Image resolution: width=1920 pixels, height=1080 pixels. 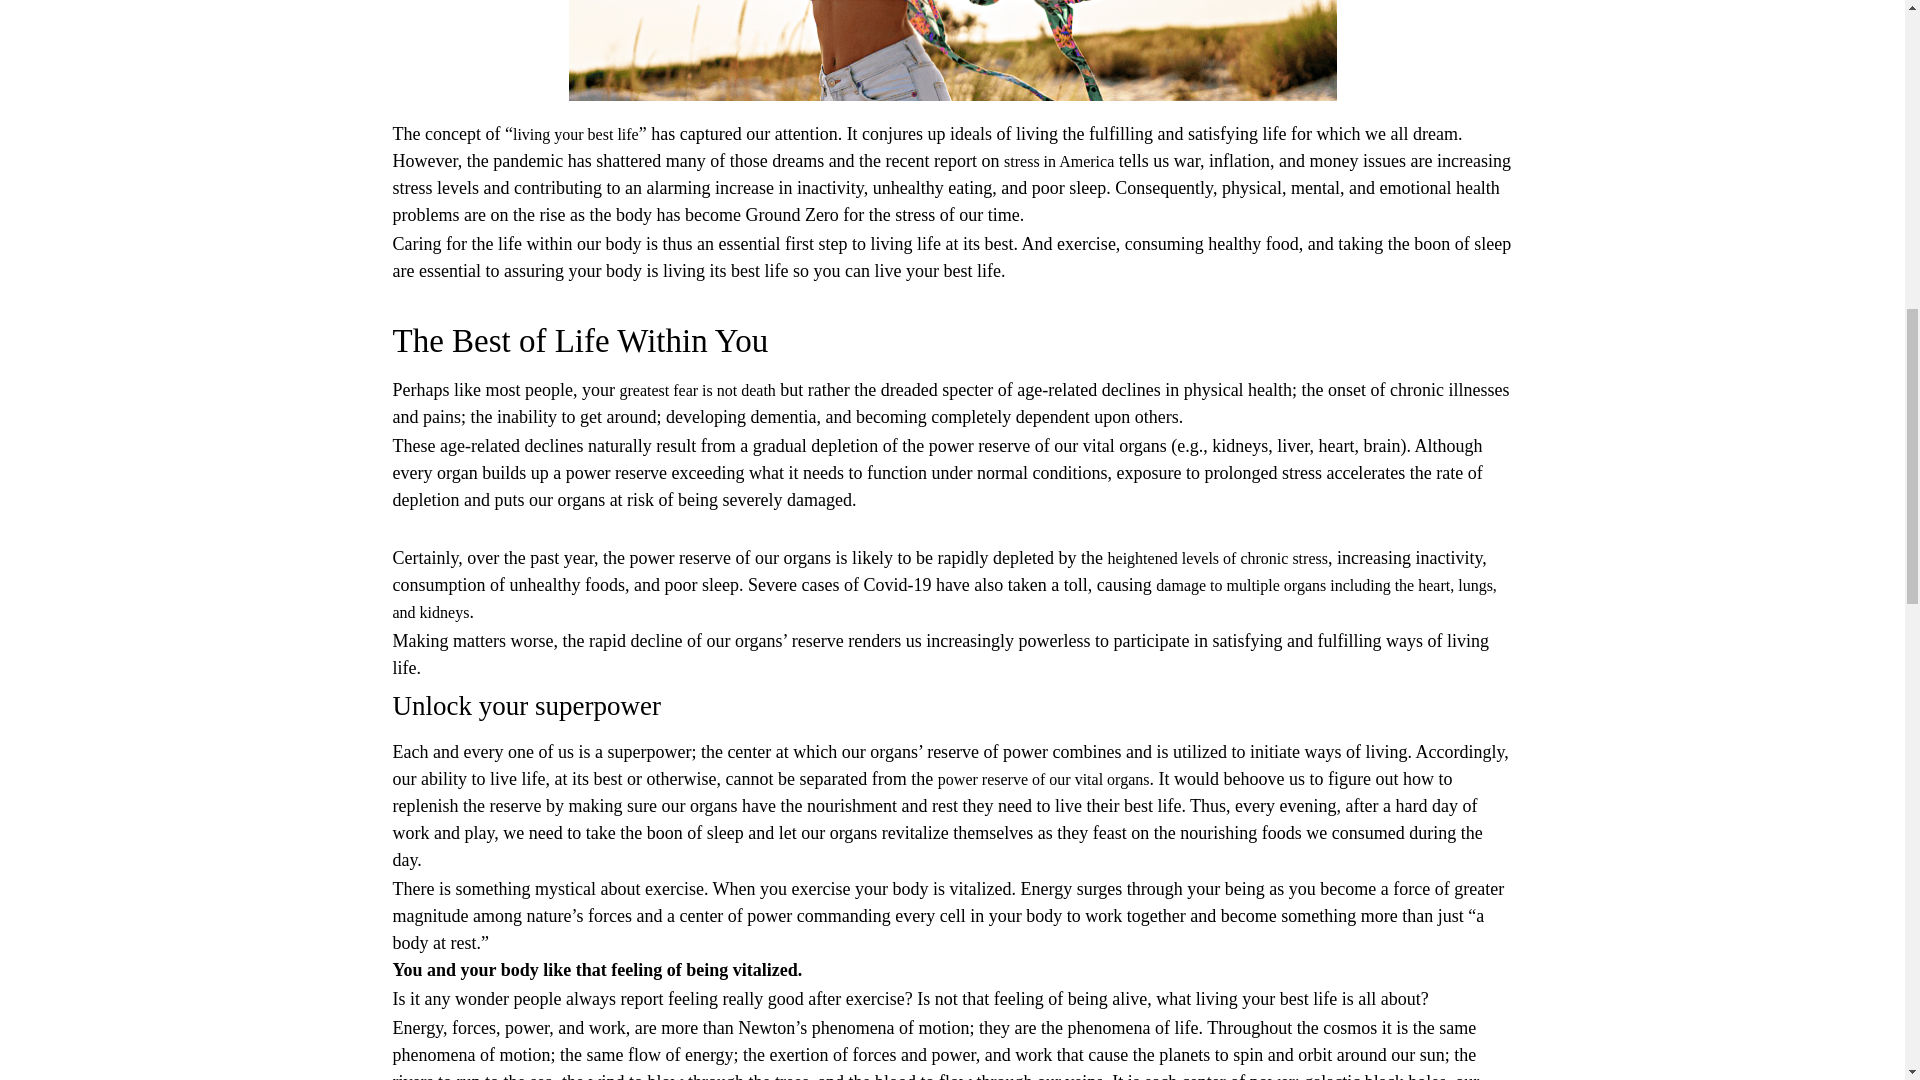 What do you see at coordinates (696, 390) in the screenshot?
I see `greatest fear is not death` at bounding box center [696, 390].